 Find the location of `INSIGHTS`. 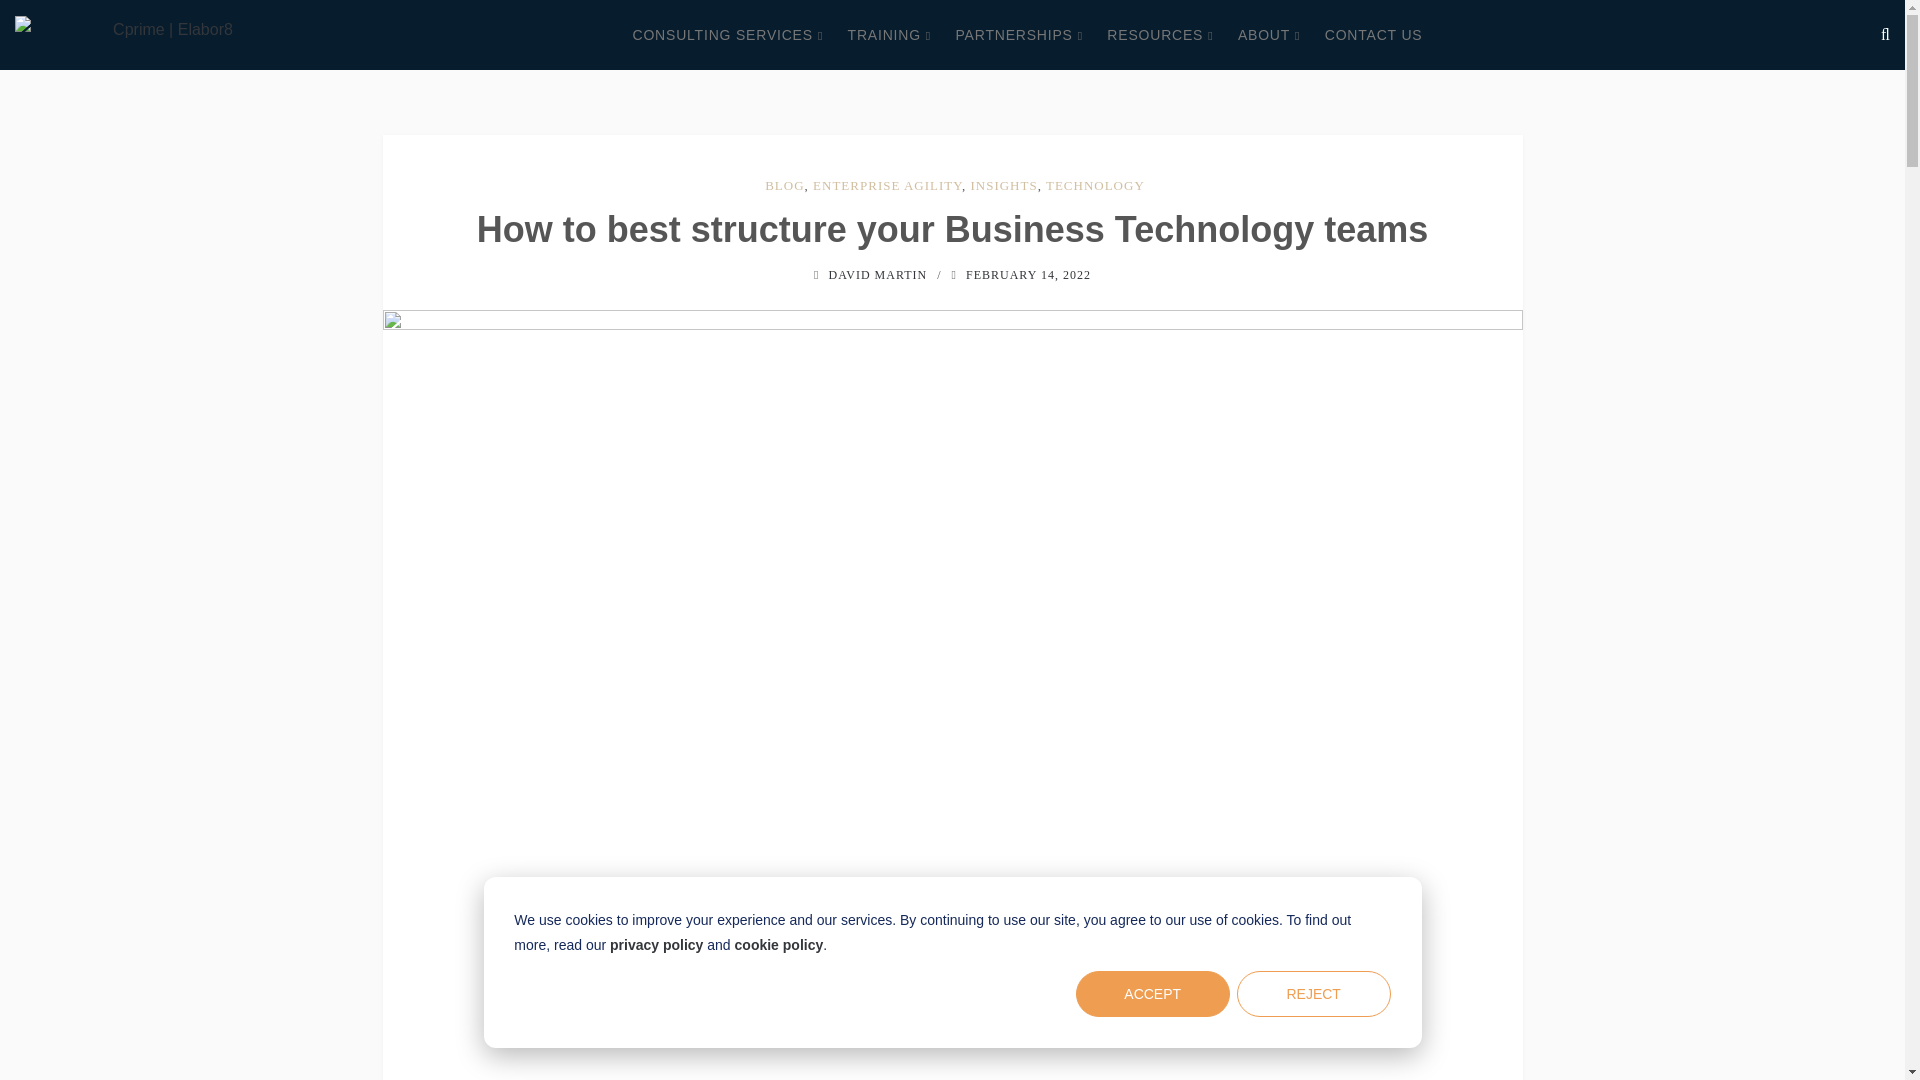

INSIGHTS is located at coordinates (1002, 186).